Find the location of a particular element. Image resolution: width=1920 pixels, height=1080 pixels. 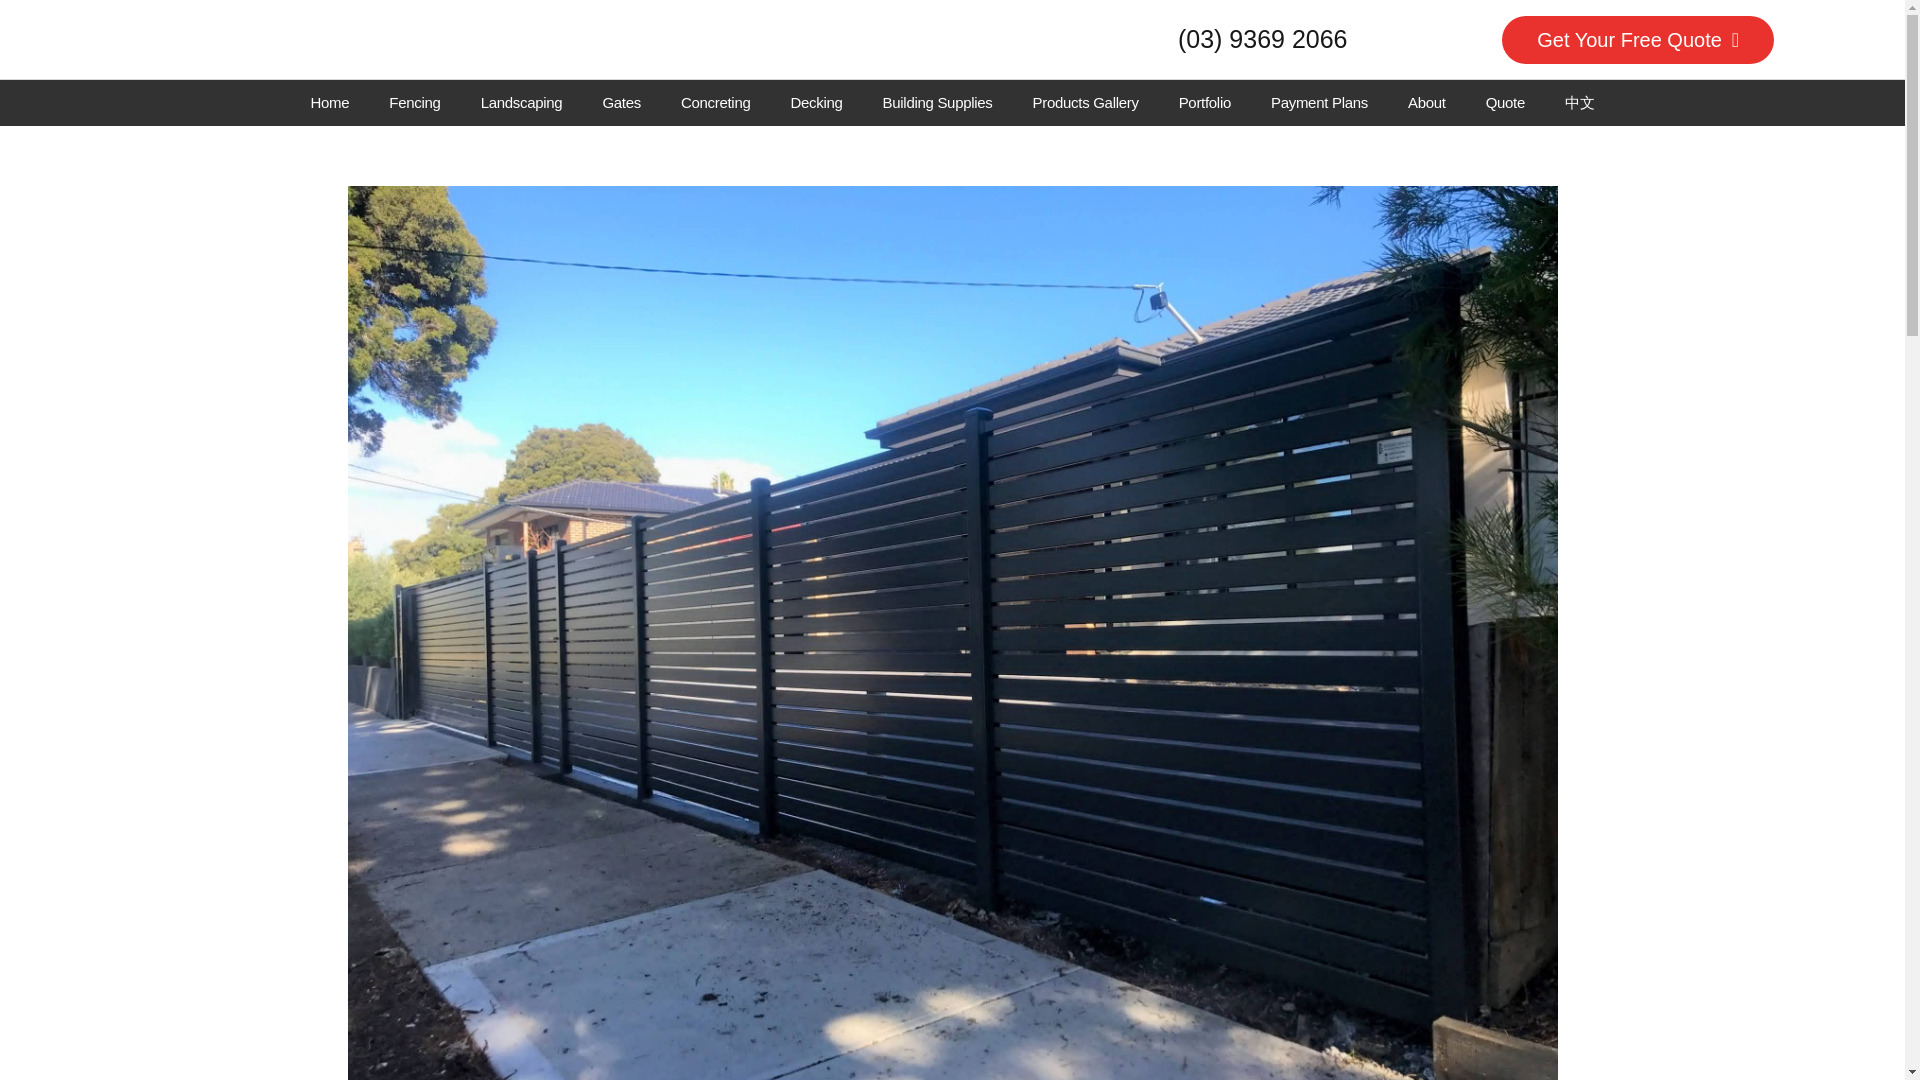

Quote is located at coordinates (1506, 102).